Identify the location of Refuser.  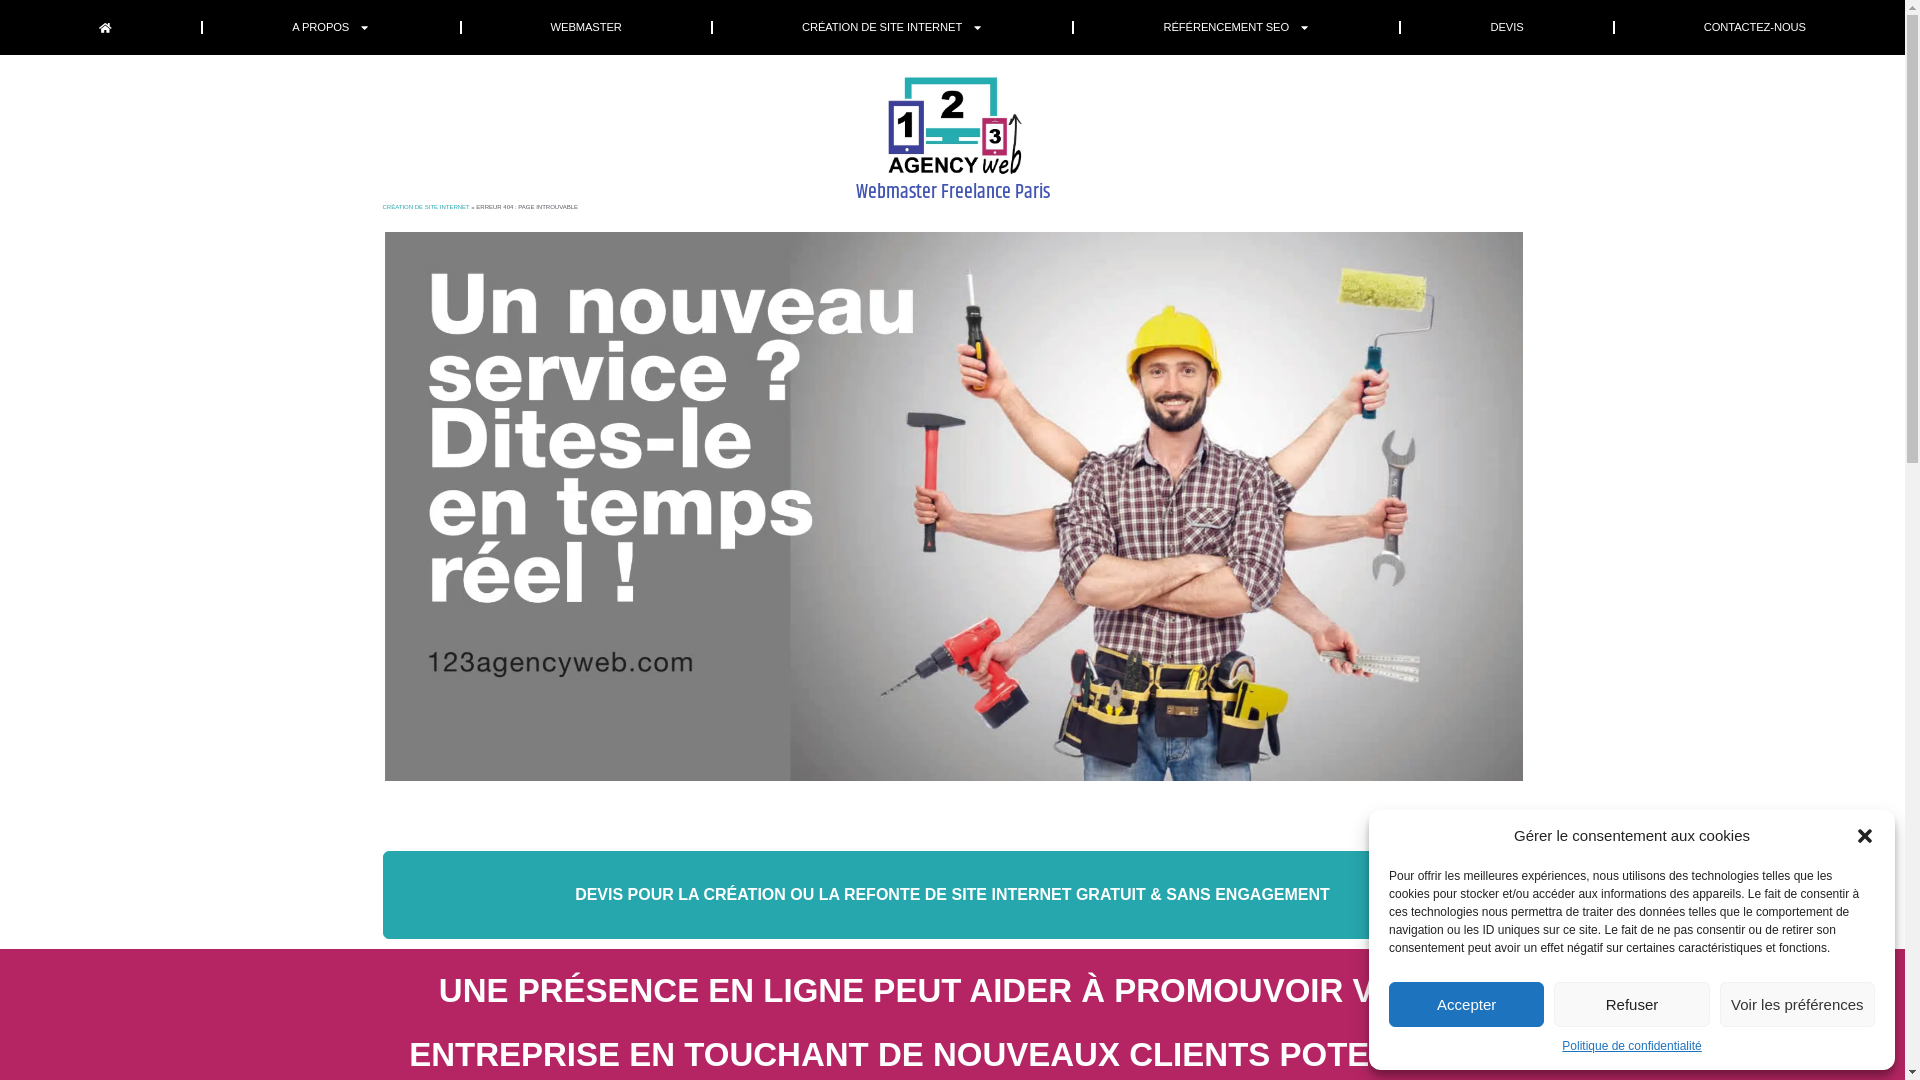
(1632, 1004).